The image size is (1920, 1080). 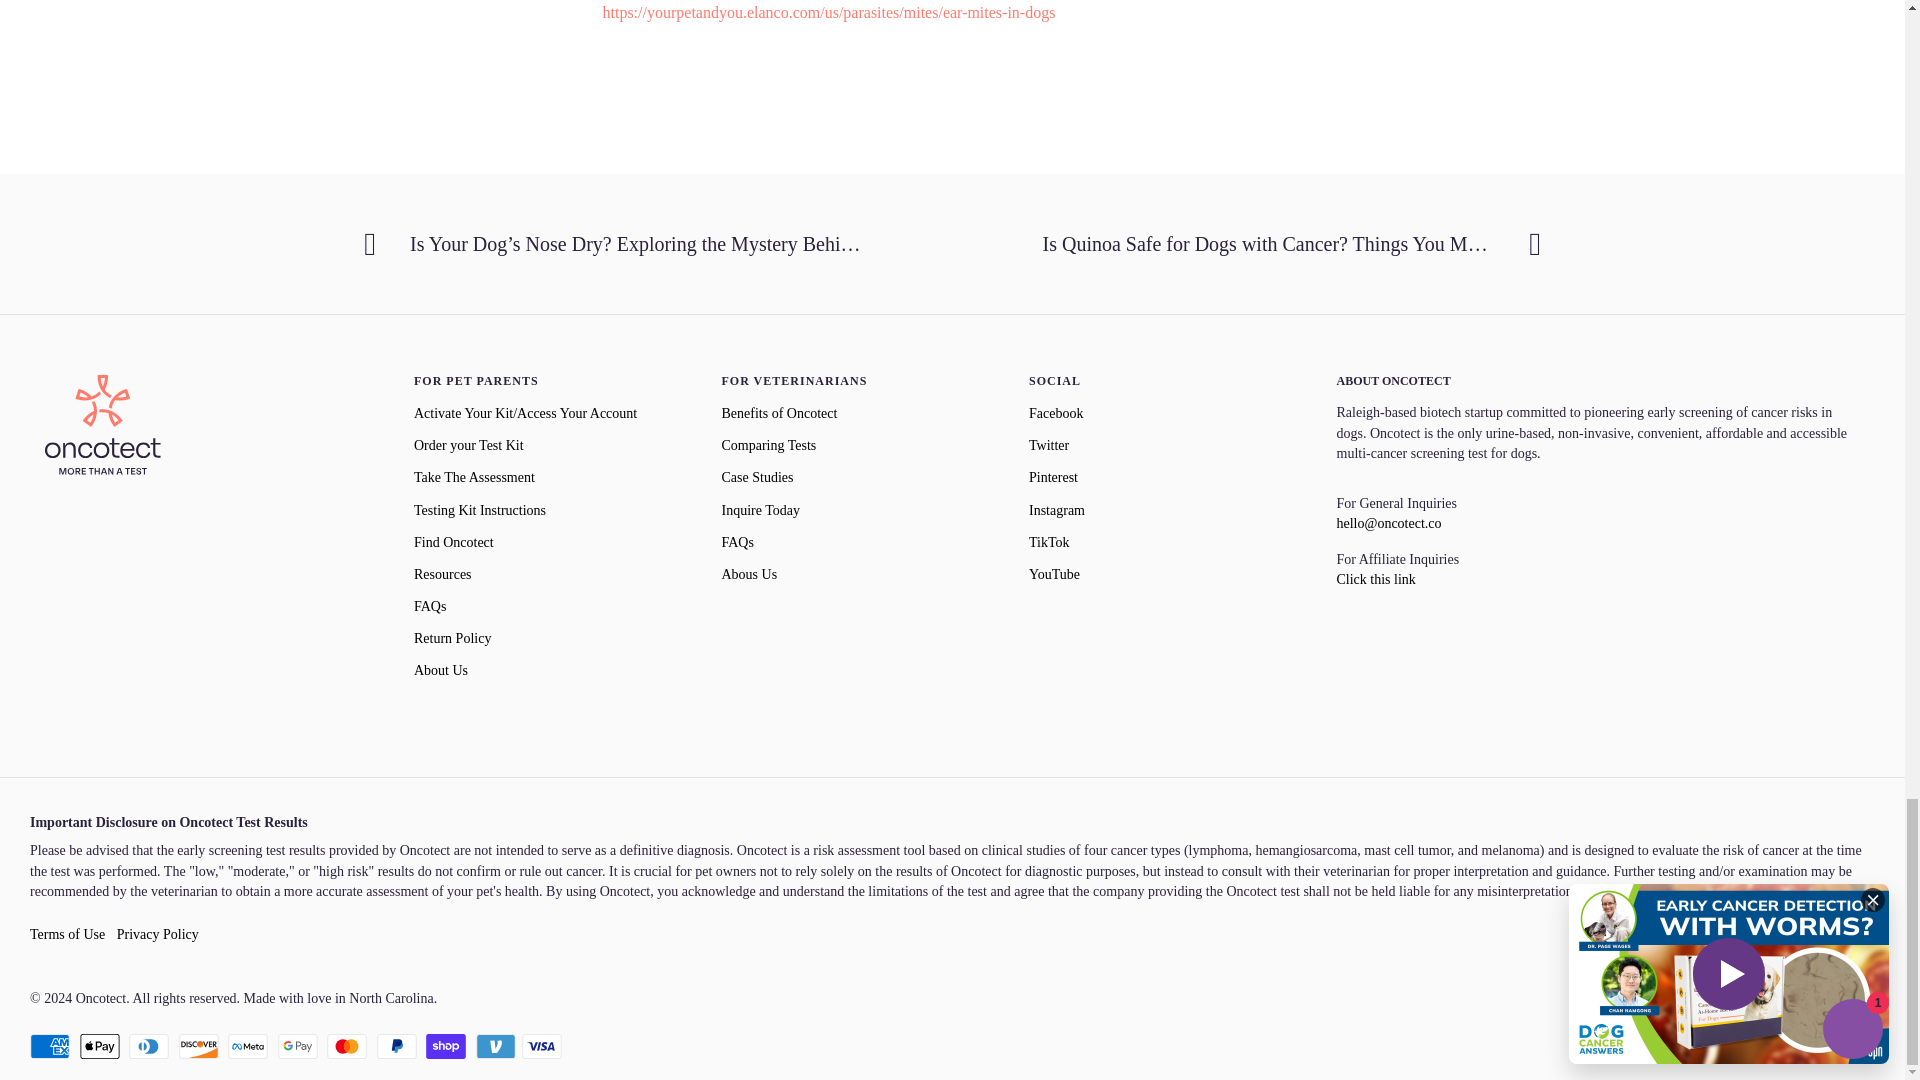 What do you see at coordinates (1049, 446) in the screenshot?
I see `Twitter` at bounding box center [1049, 446].